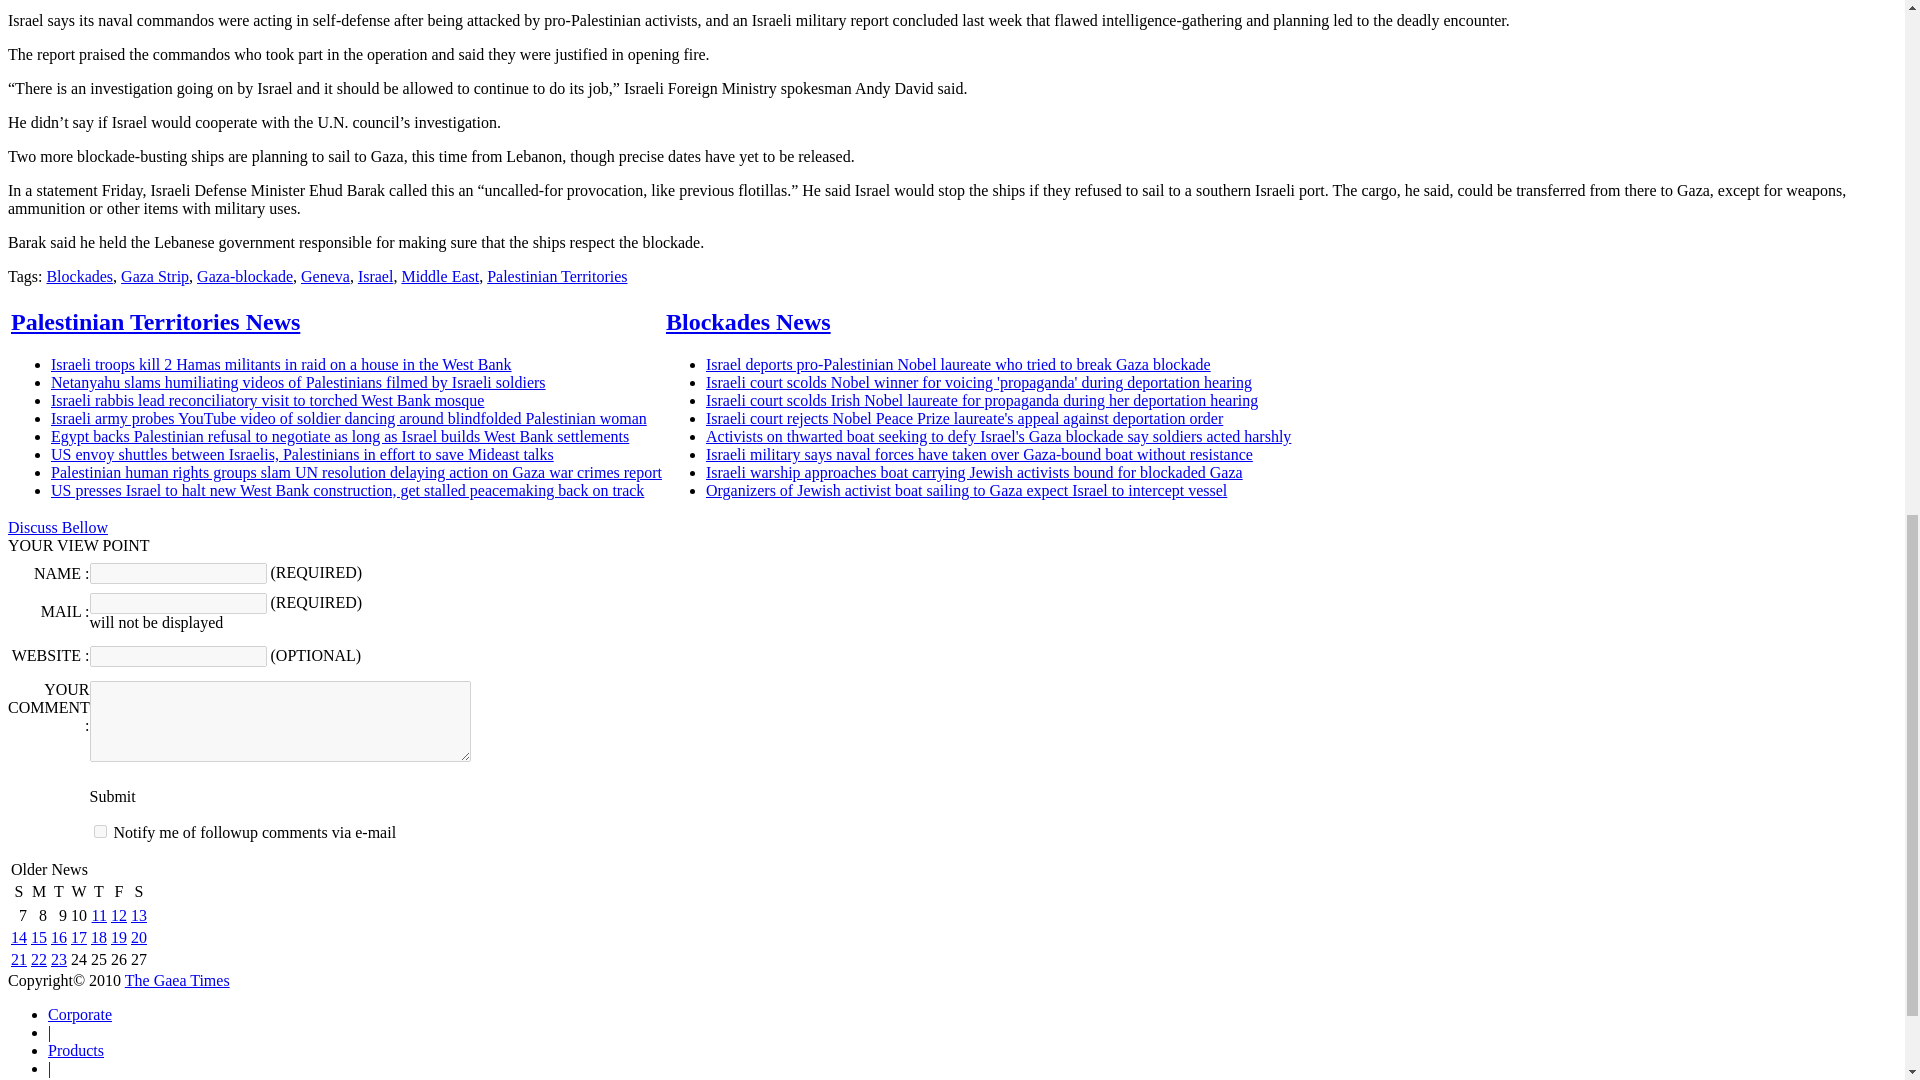  Describe the element at coordinates (245, 276) in the screenshot. I see `Gaza-blockade` at that location.